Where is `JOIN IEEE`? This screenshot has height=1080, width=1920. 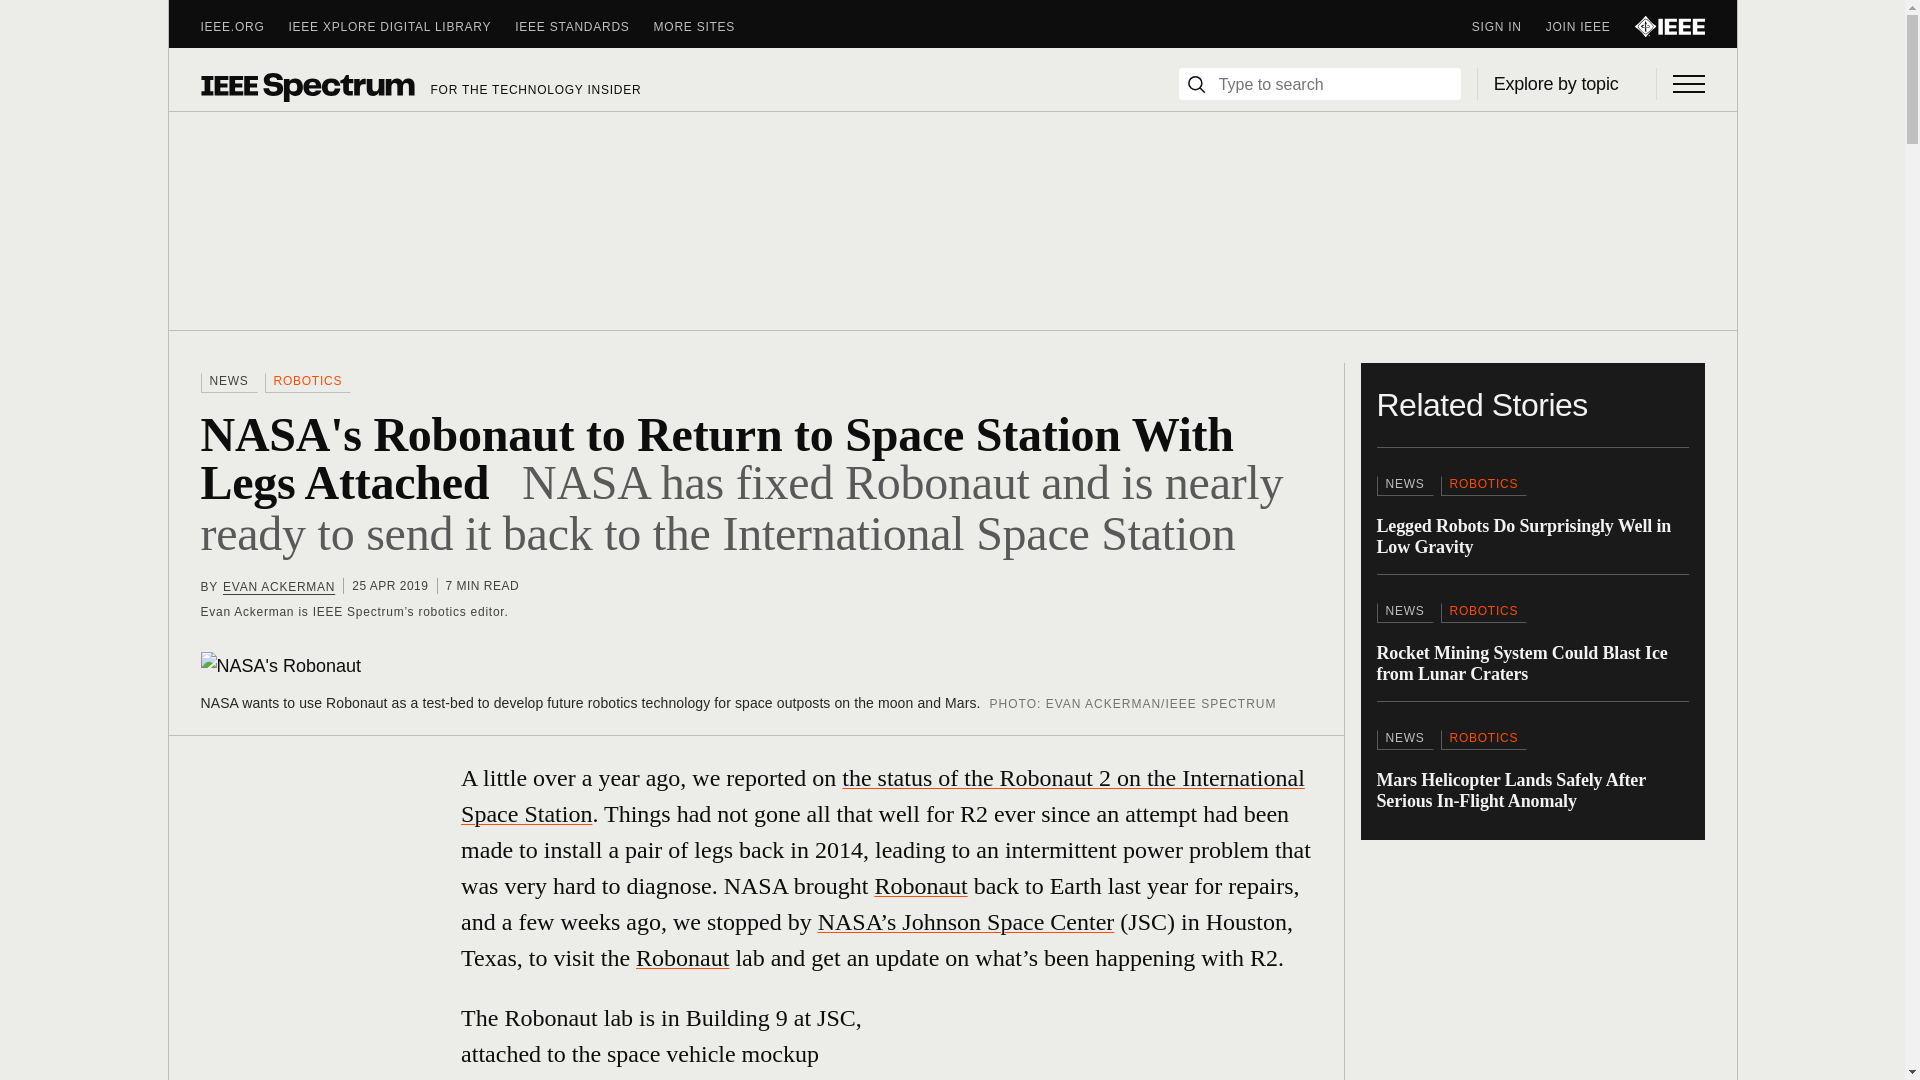 JOIN IEEE is located at coordinates (1590, 26).